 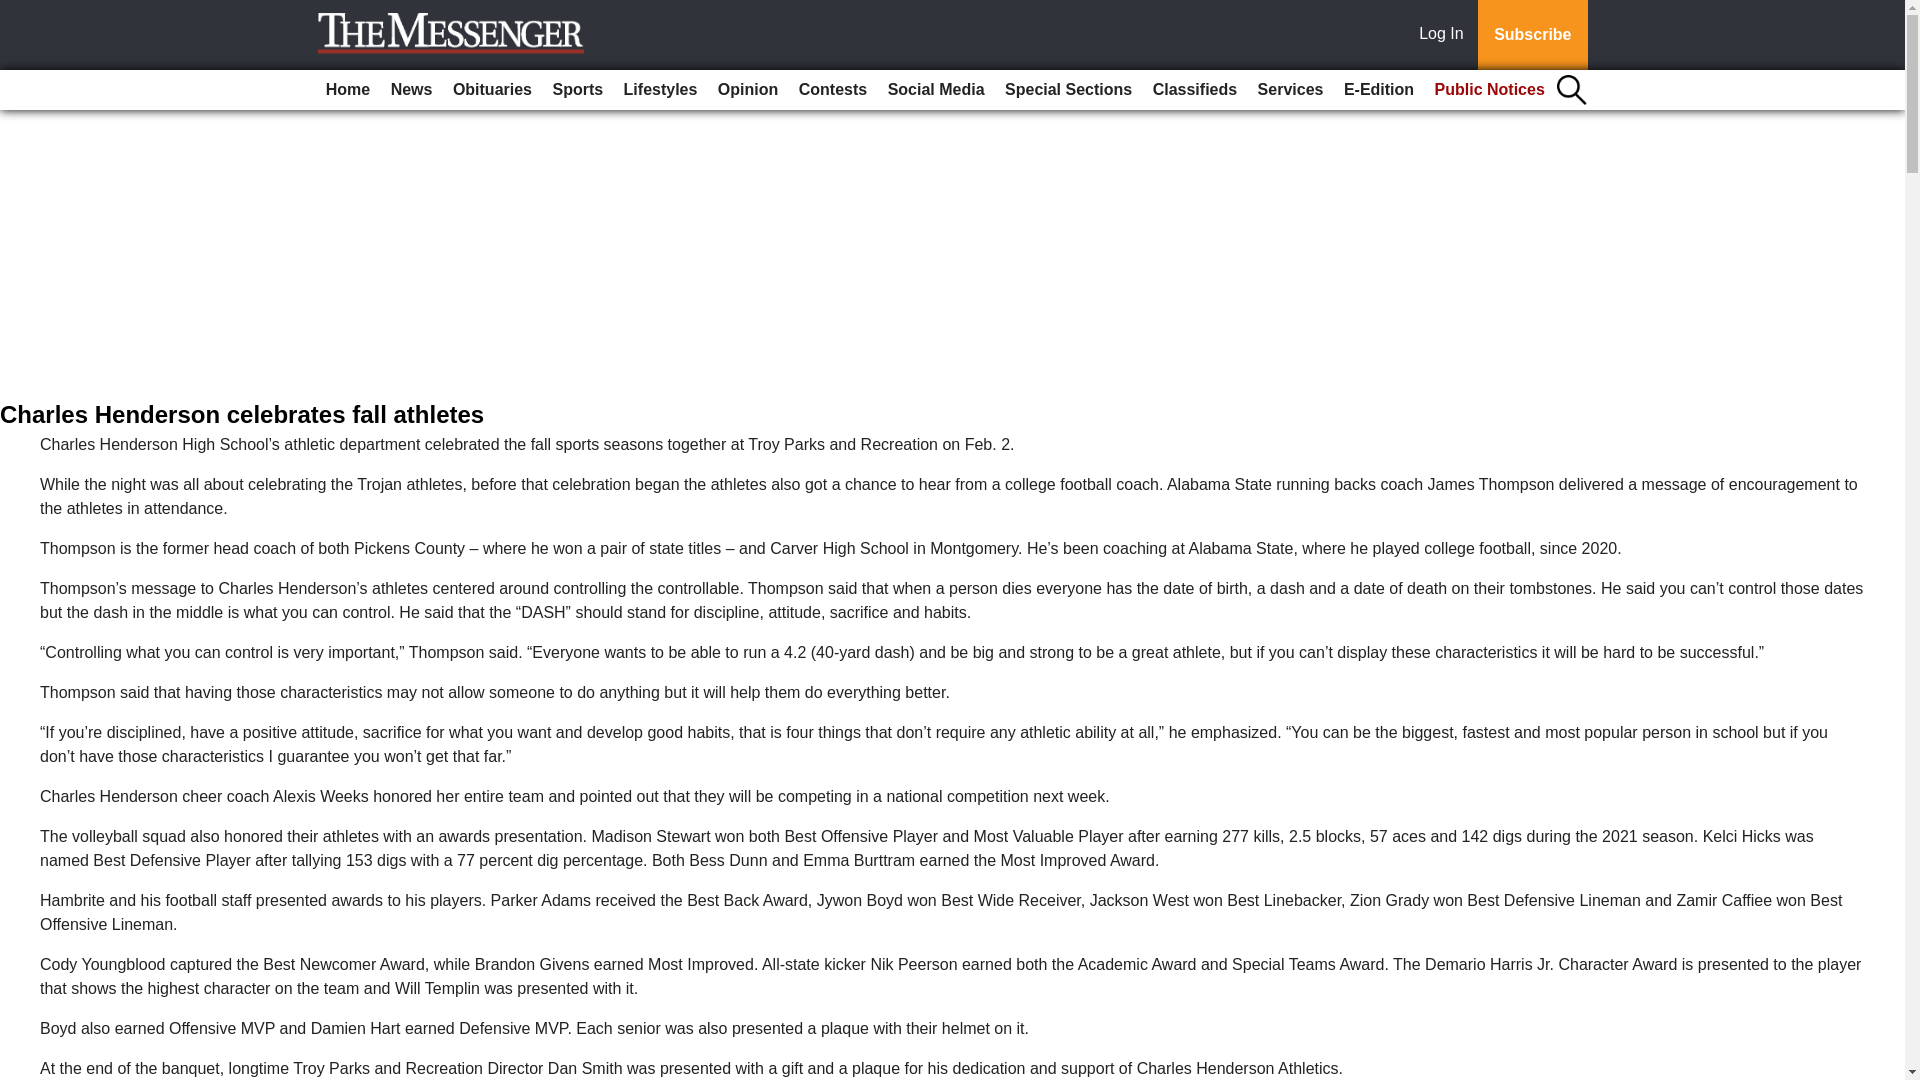 I want to click on Home, so click(x=348, y=90).